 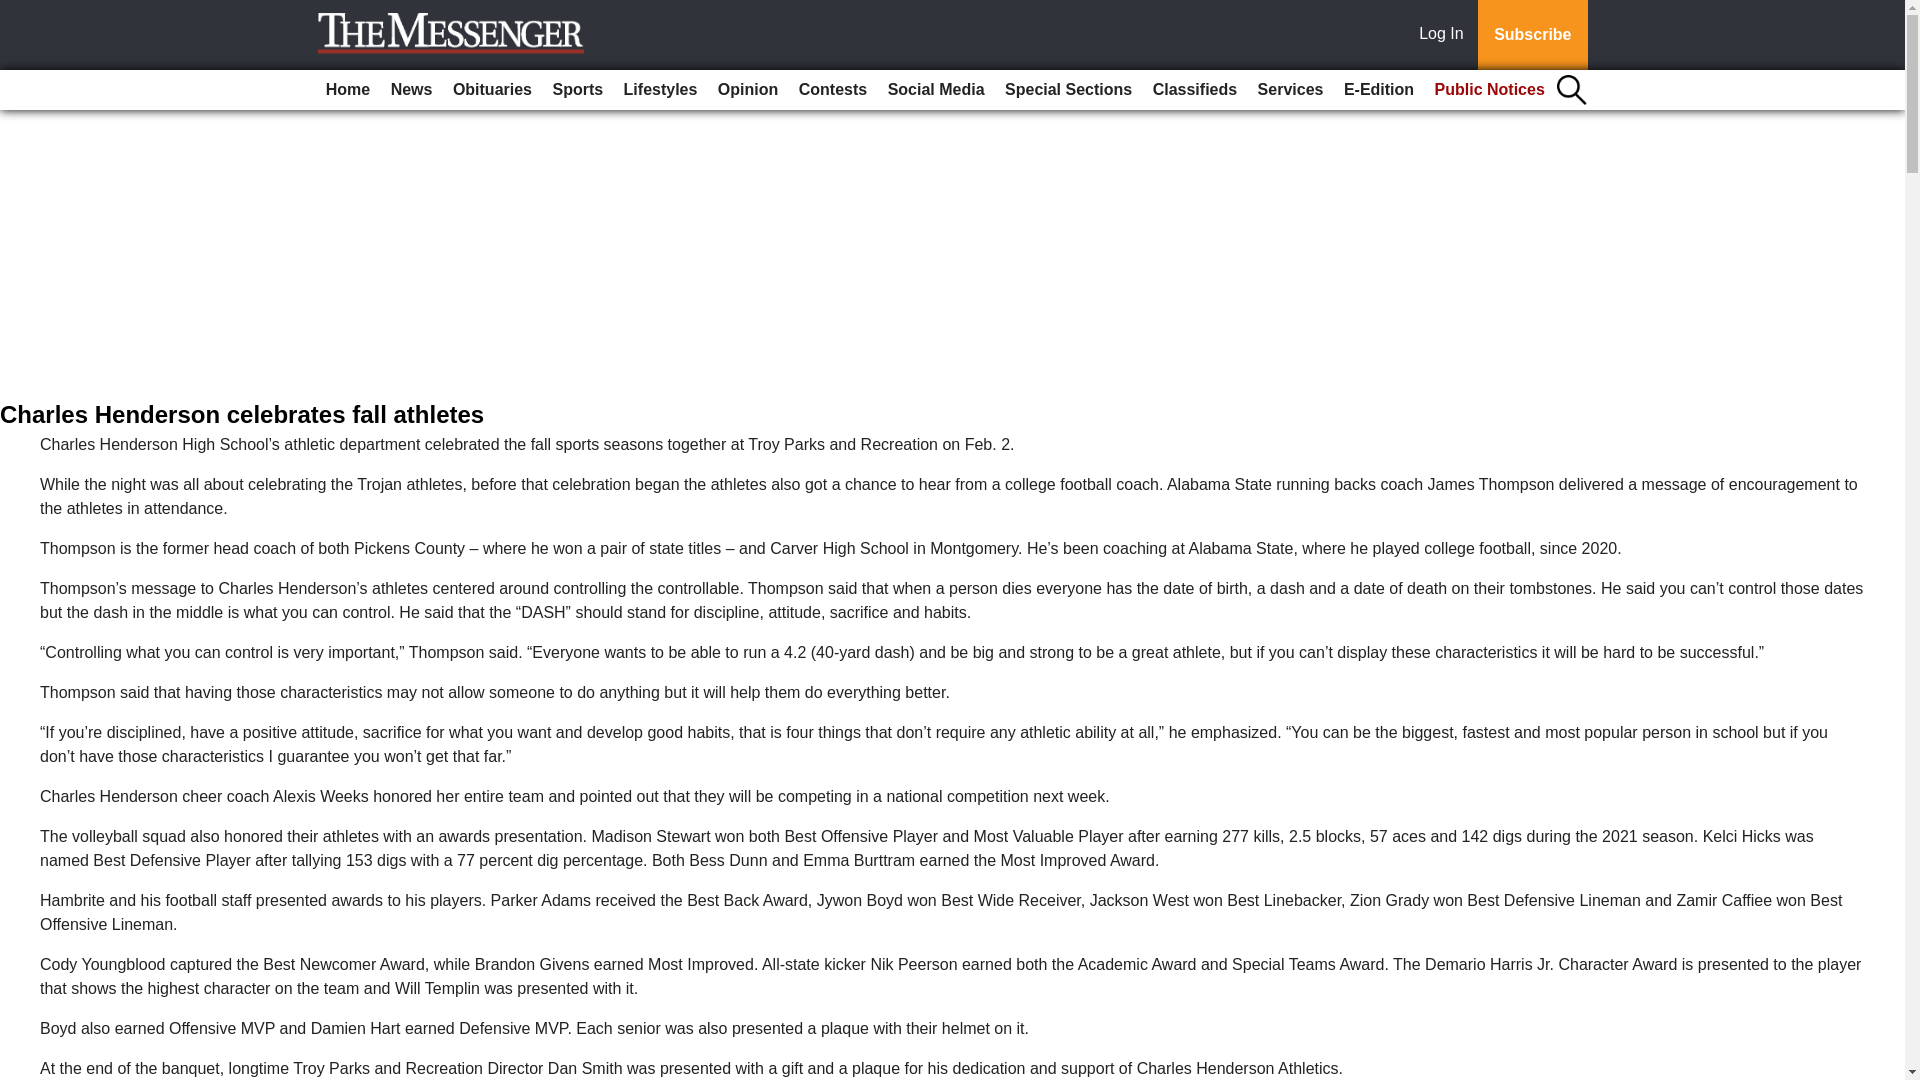 I want to click on Home, so click(x=348, y=90).